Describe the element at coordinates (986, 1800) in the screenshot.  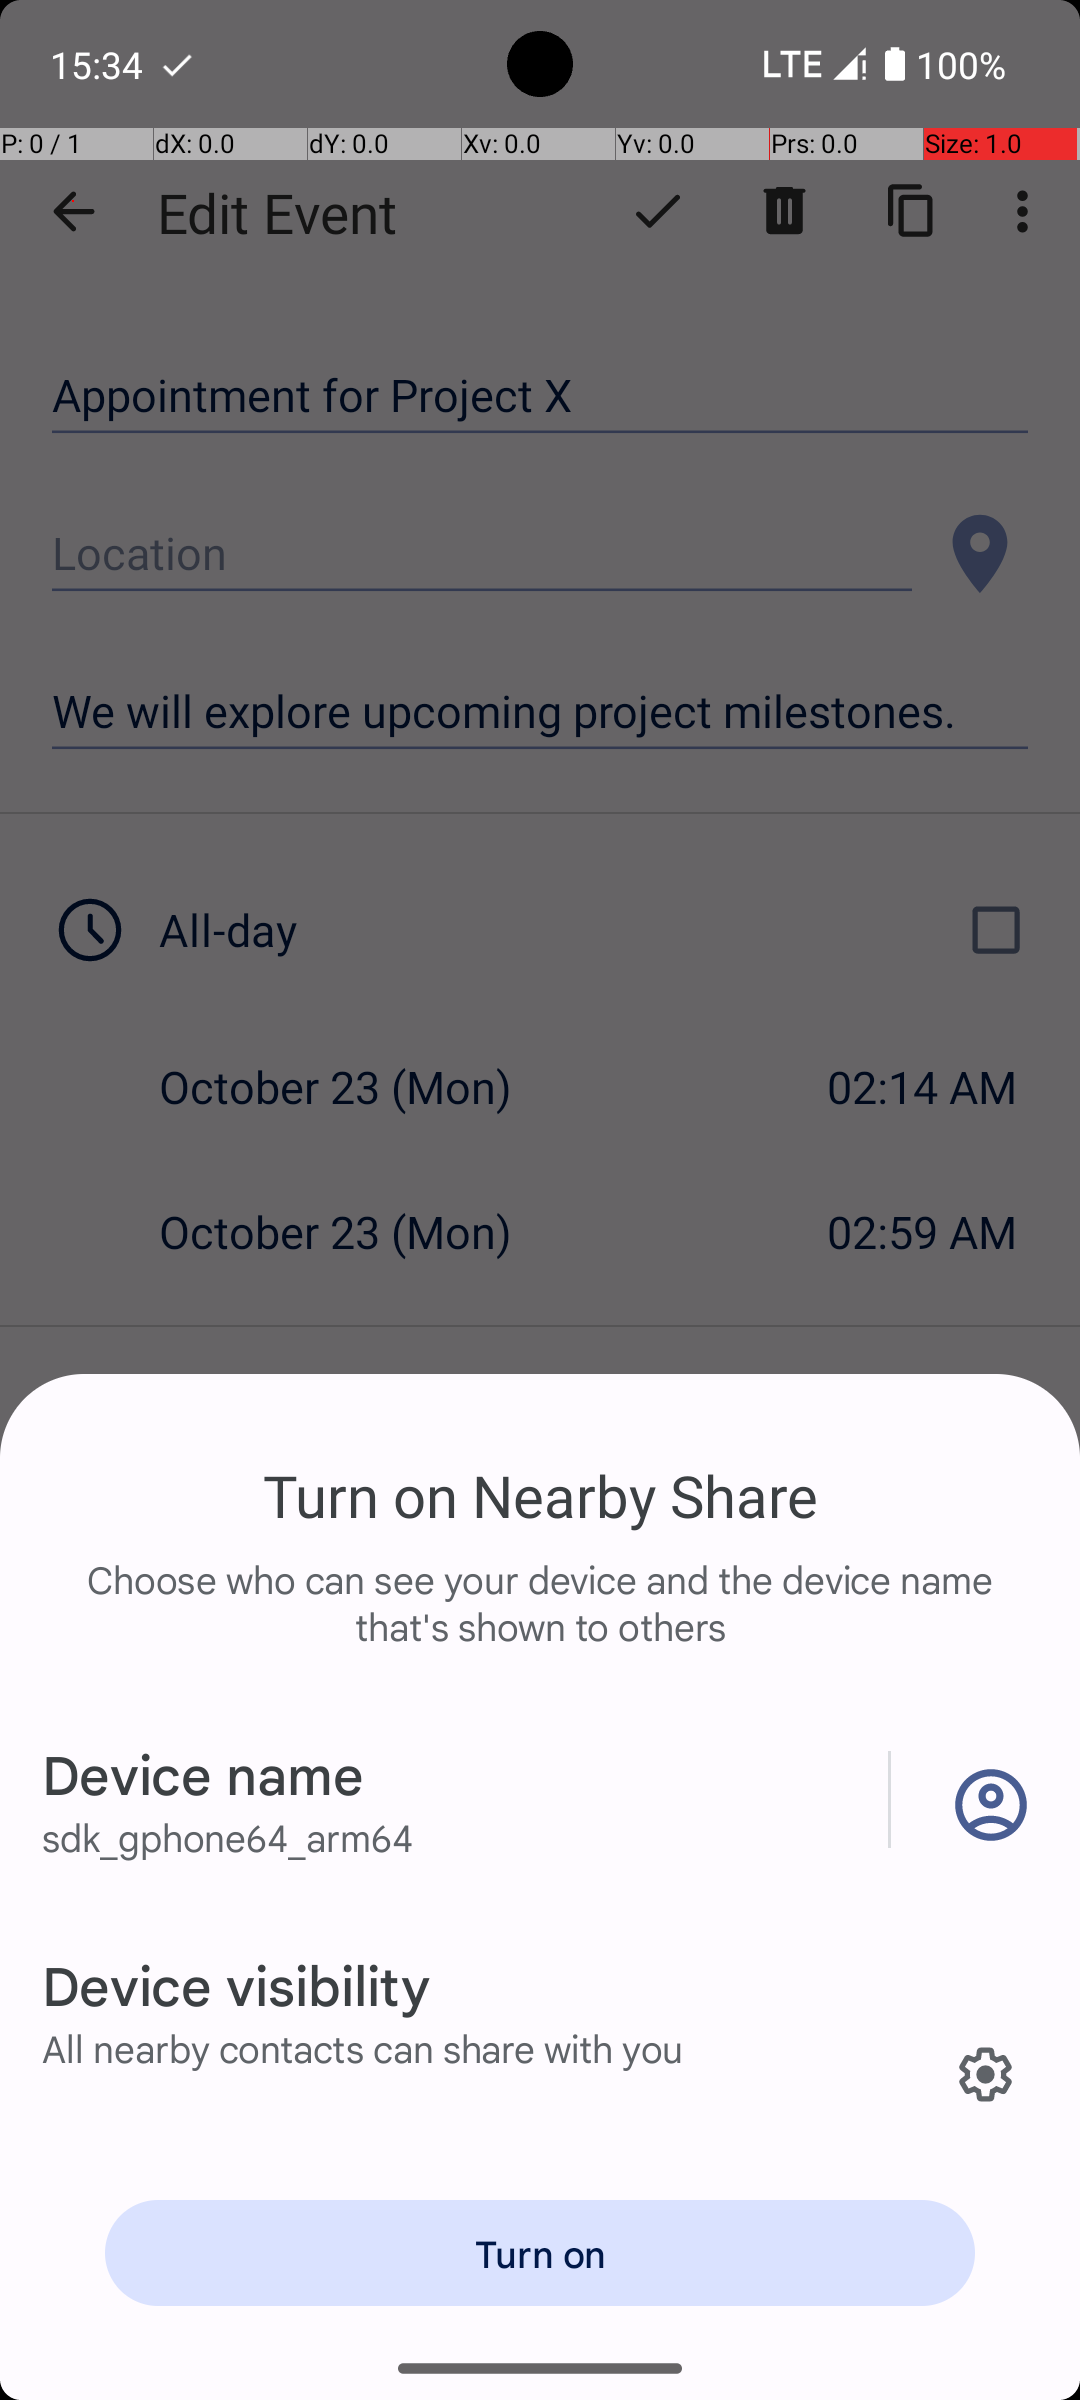
I see `No account found` at that location.